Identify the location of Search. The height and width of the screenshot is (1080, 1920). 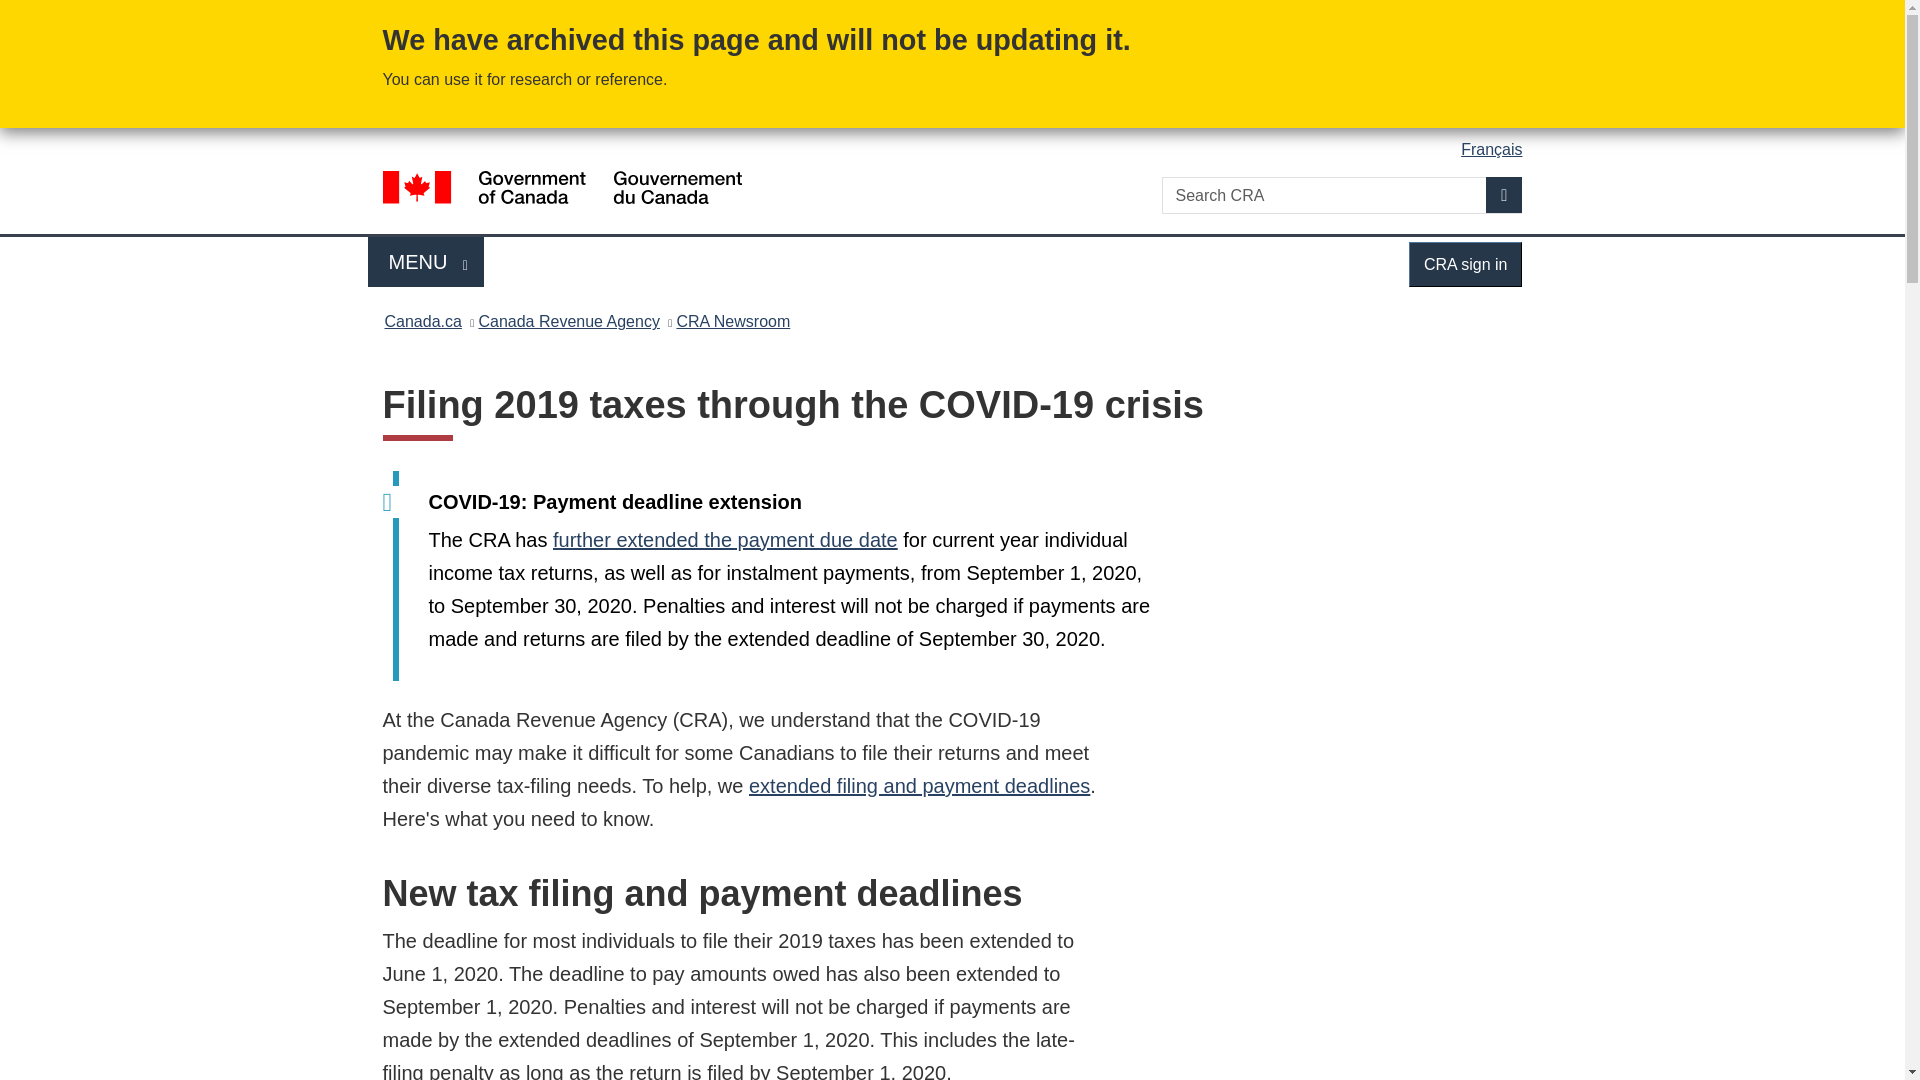
(1504, 194).